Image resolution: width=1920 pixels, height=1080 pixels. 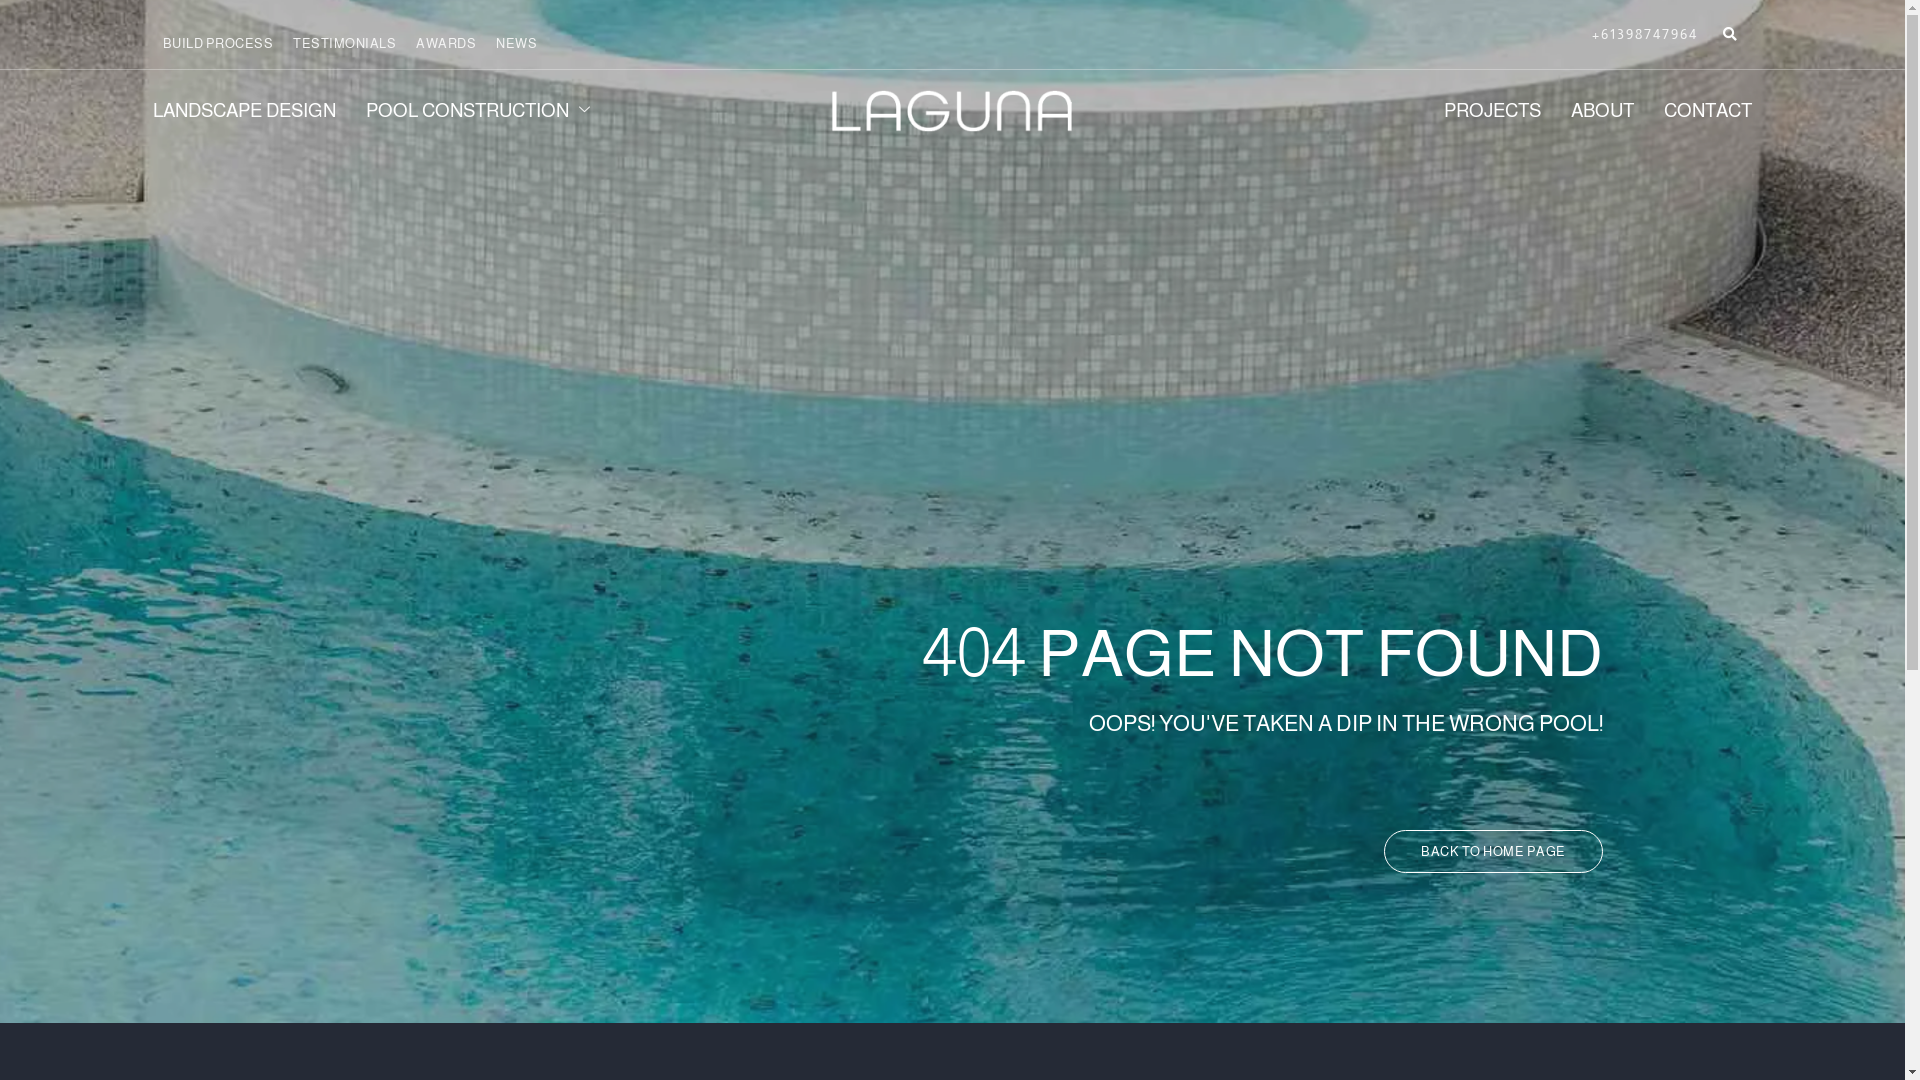 I want to click on BACK TO HOME PAGE, so click(x=1494, y=852).